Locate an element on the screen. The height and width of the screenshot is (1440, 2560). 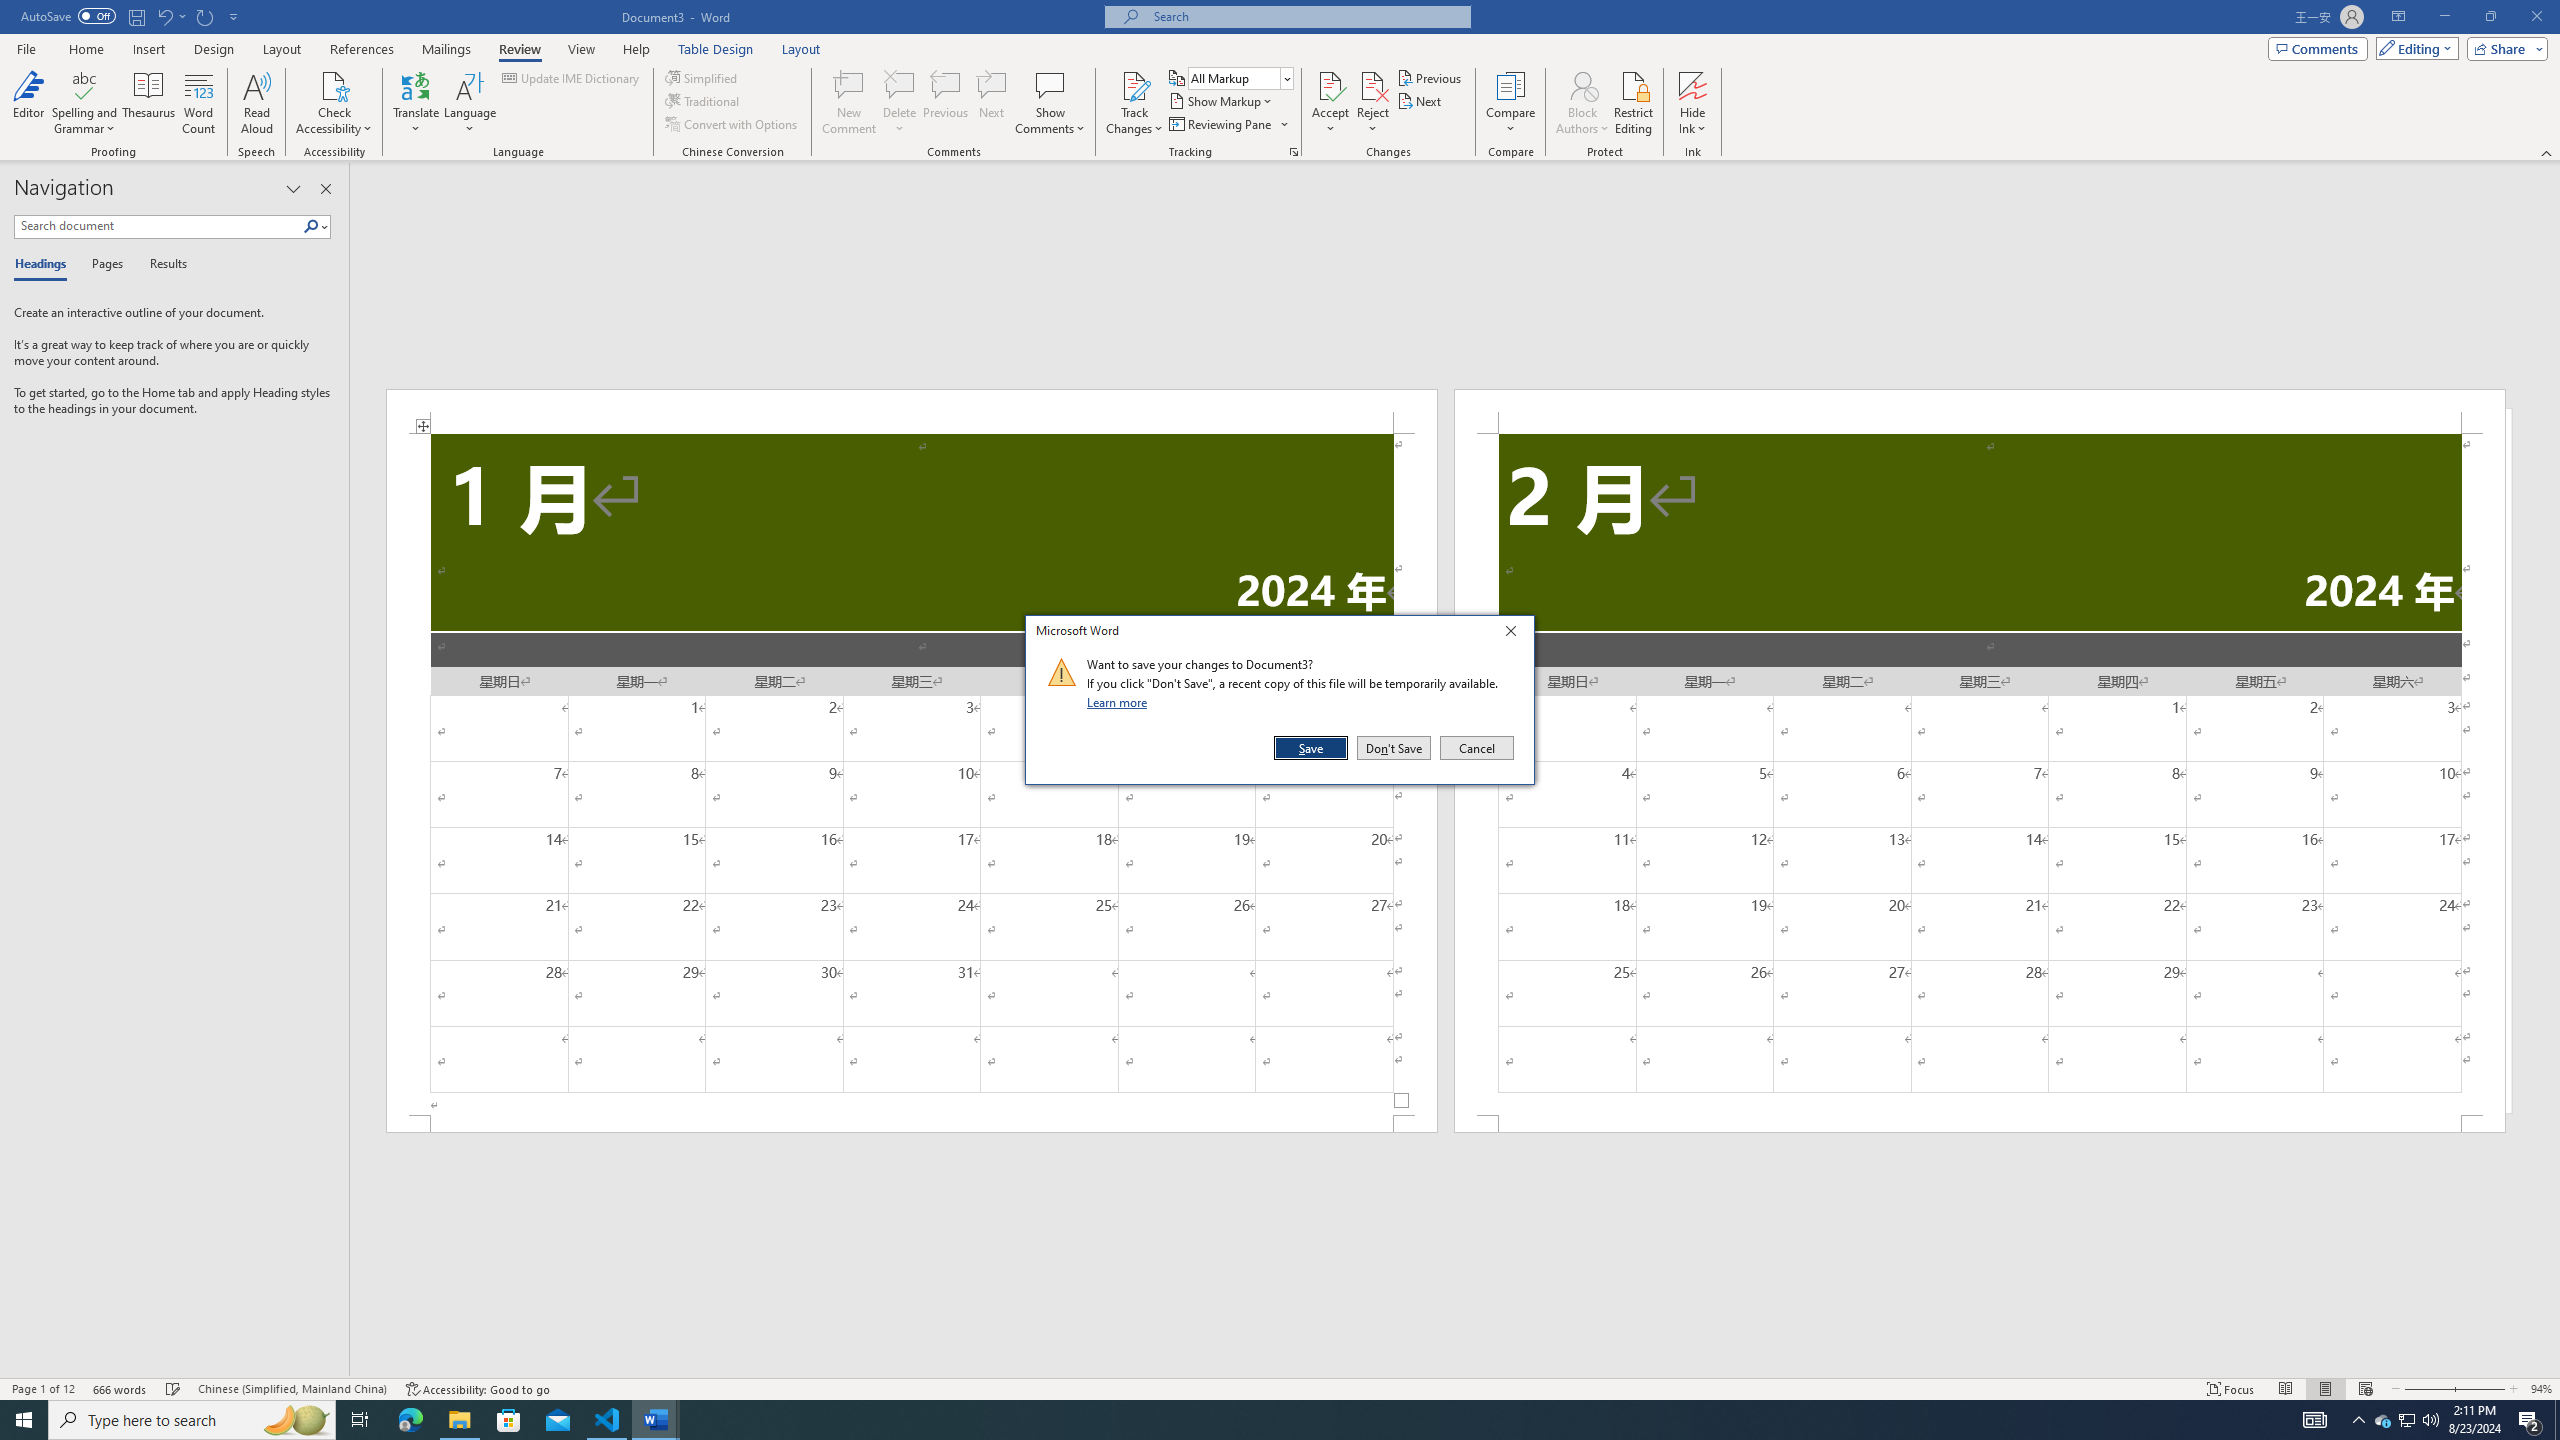
Undo Increase Indent is located at coordinates (170, 16).